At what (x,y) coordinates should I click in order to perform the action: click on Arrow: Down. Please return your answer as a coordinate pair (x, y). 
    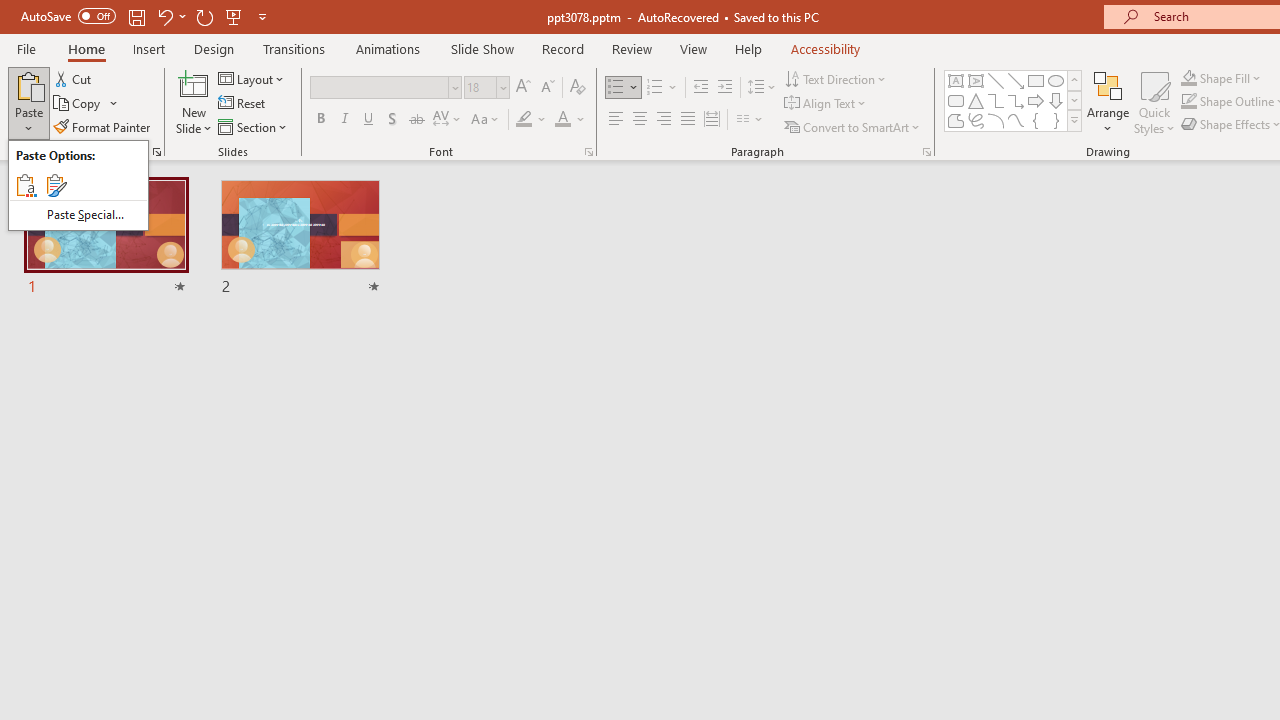
    Looking at the image, I should click on (1056, 100).